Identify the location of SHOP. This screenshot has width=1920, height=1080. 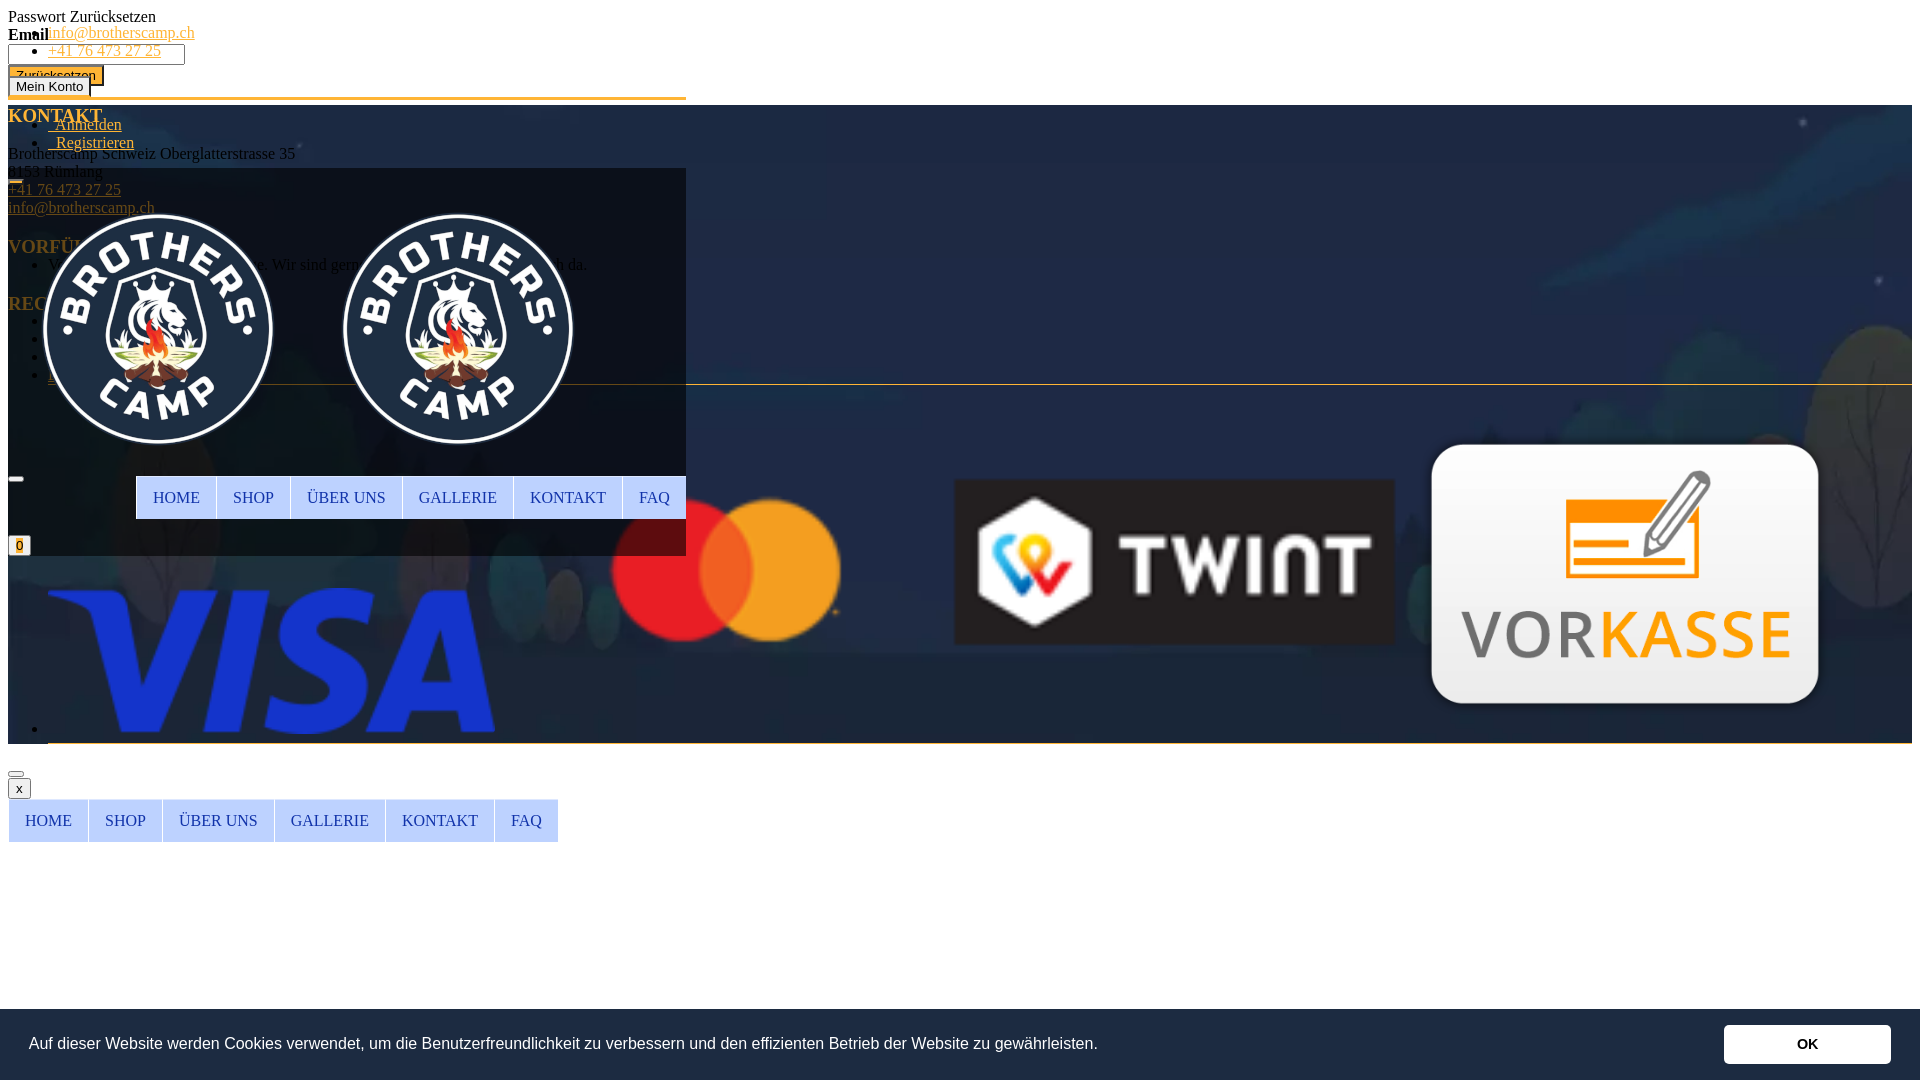
(125, 820).